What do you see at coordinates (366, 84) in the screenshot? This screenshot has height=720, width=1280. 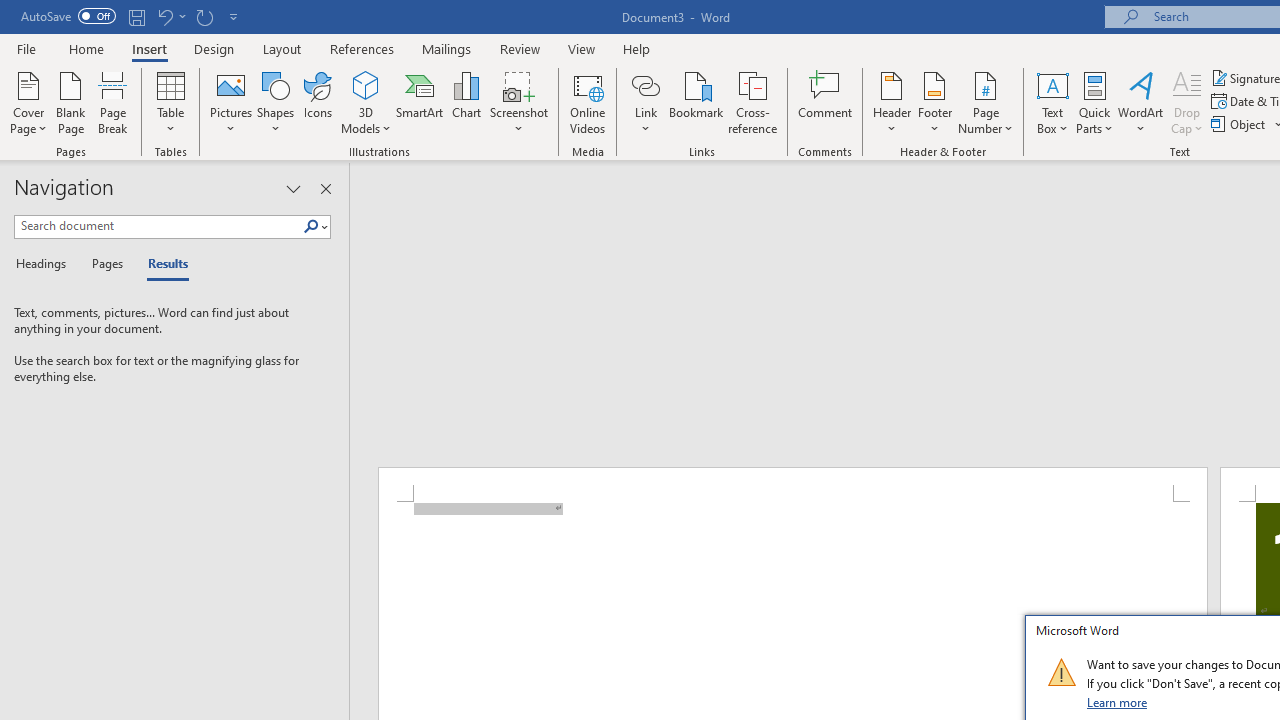 I see `3D Models` at bounding box center [366, 84].